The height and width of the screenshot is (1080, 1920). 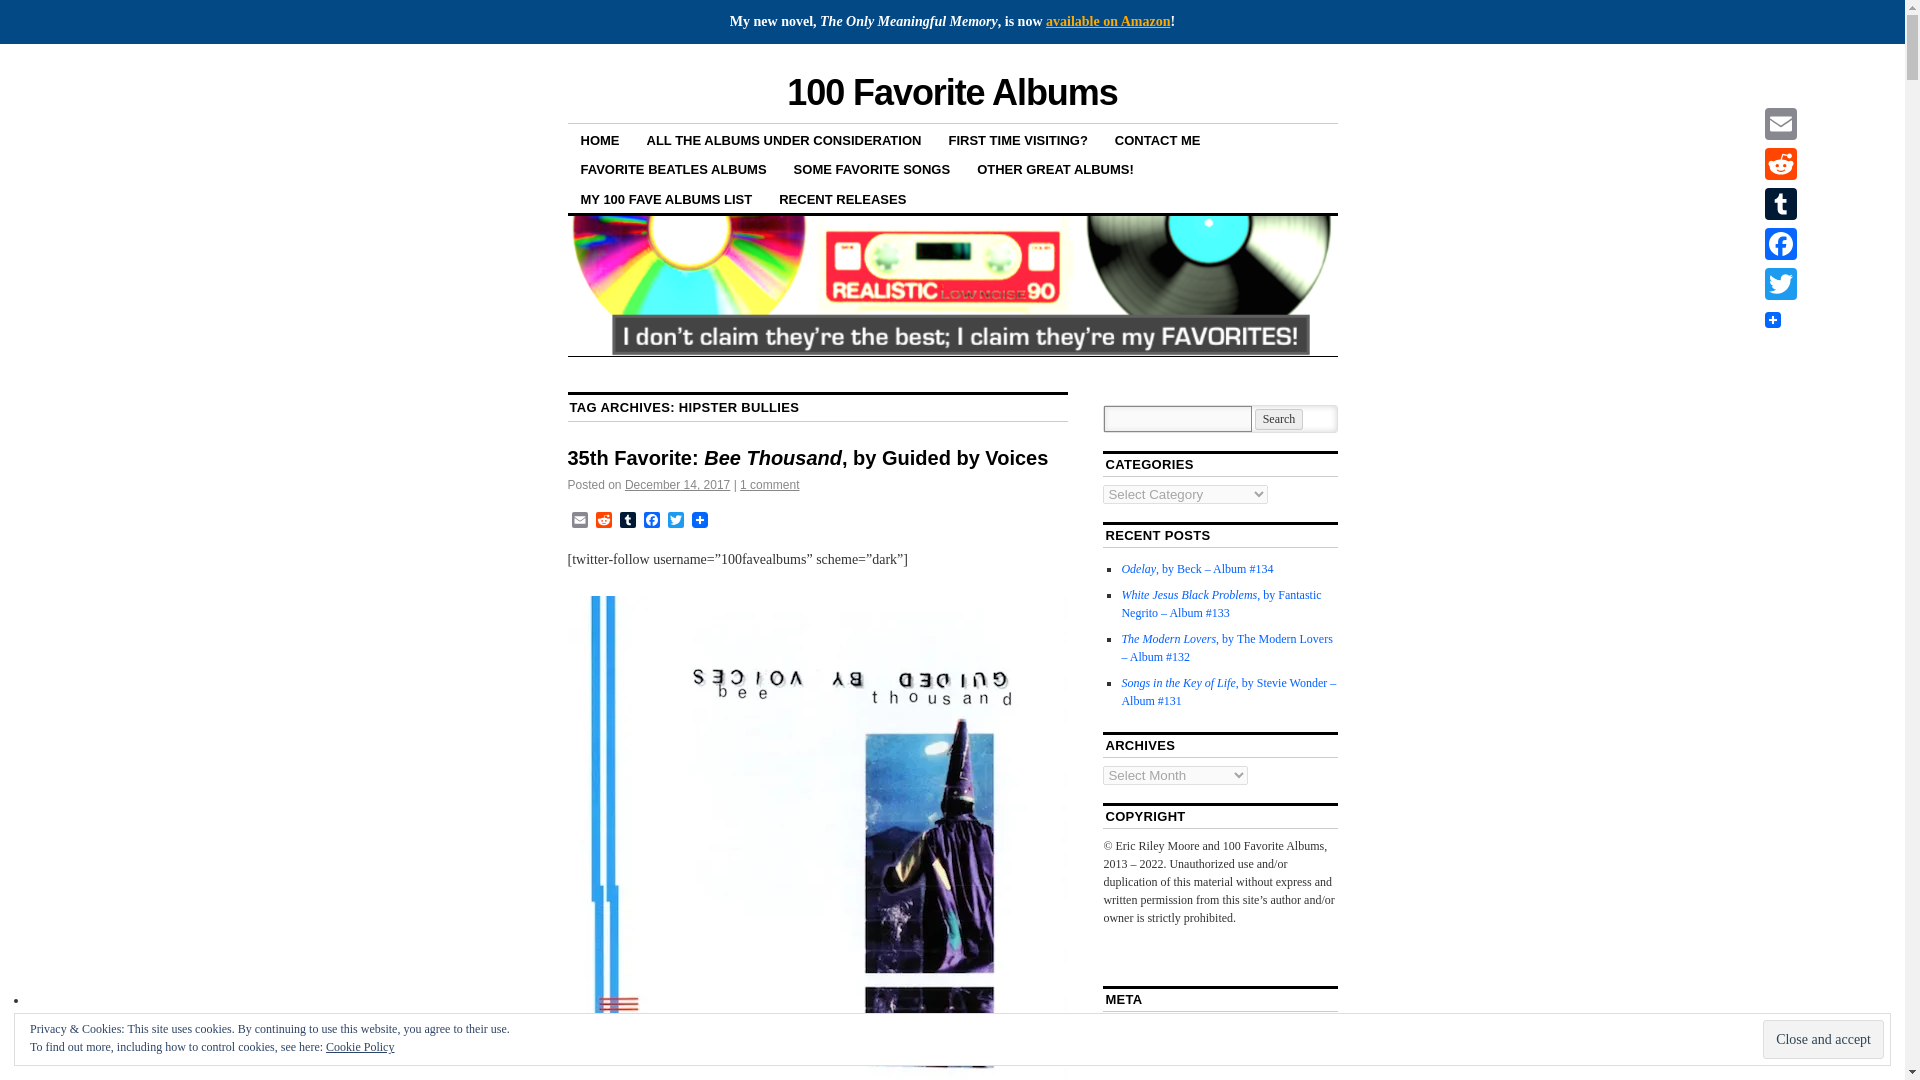 What do you see at coordinates (784, 140) in the screenshot?
I see `ALL THE ALBUMS UNDER CONSIDERATION` at bounding box center [784, 140].